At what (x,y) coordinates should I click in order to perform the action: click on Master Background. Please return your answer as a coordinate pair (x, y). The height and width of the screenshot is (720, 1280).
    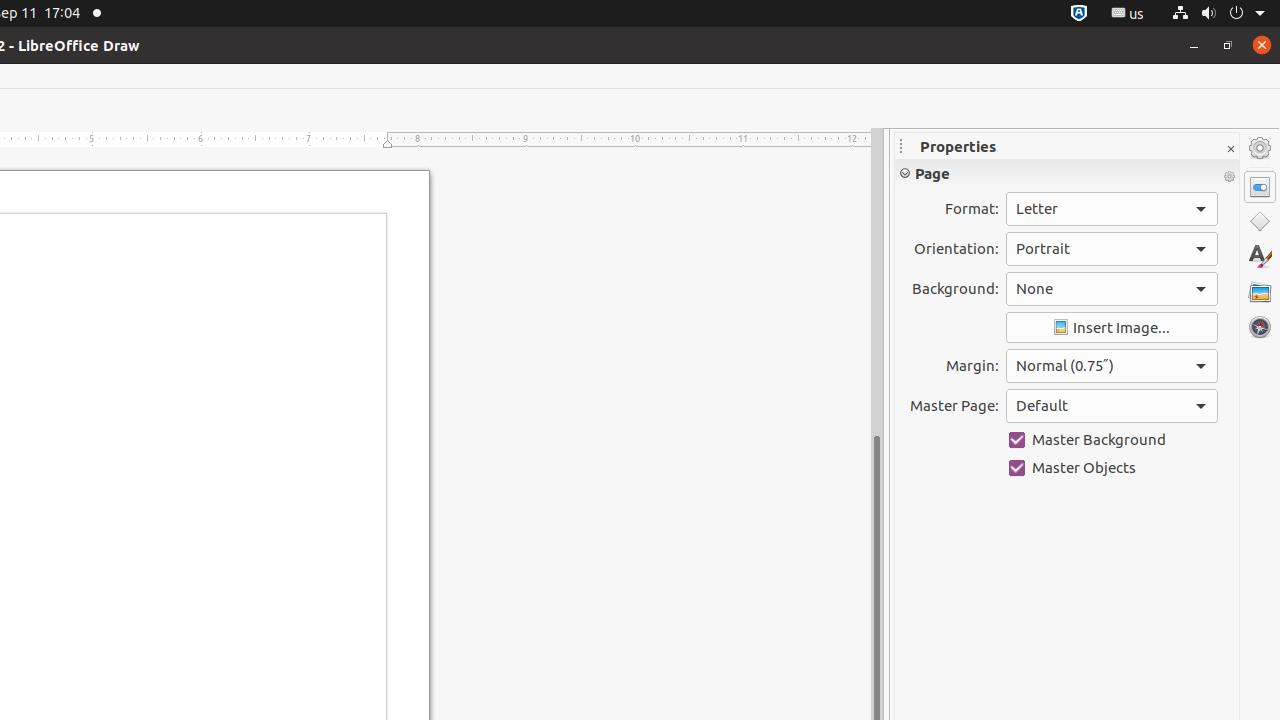
    Looking at the image, I should click on (1112, 440).